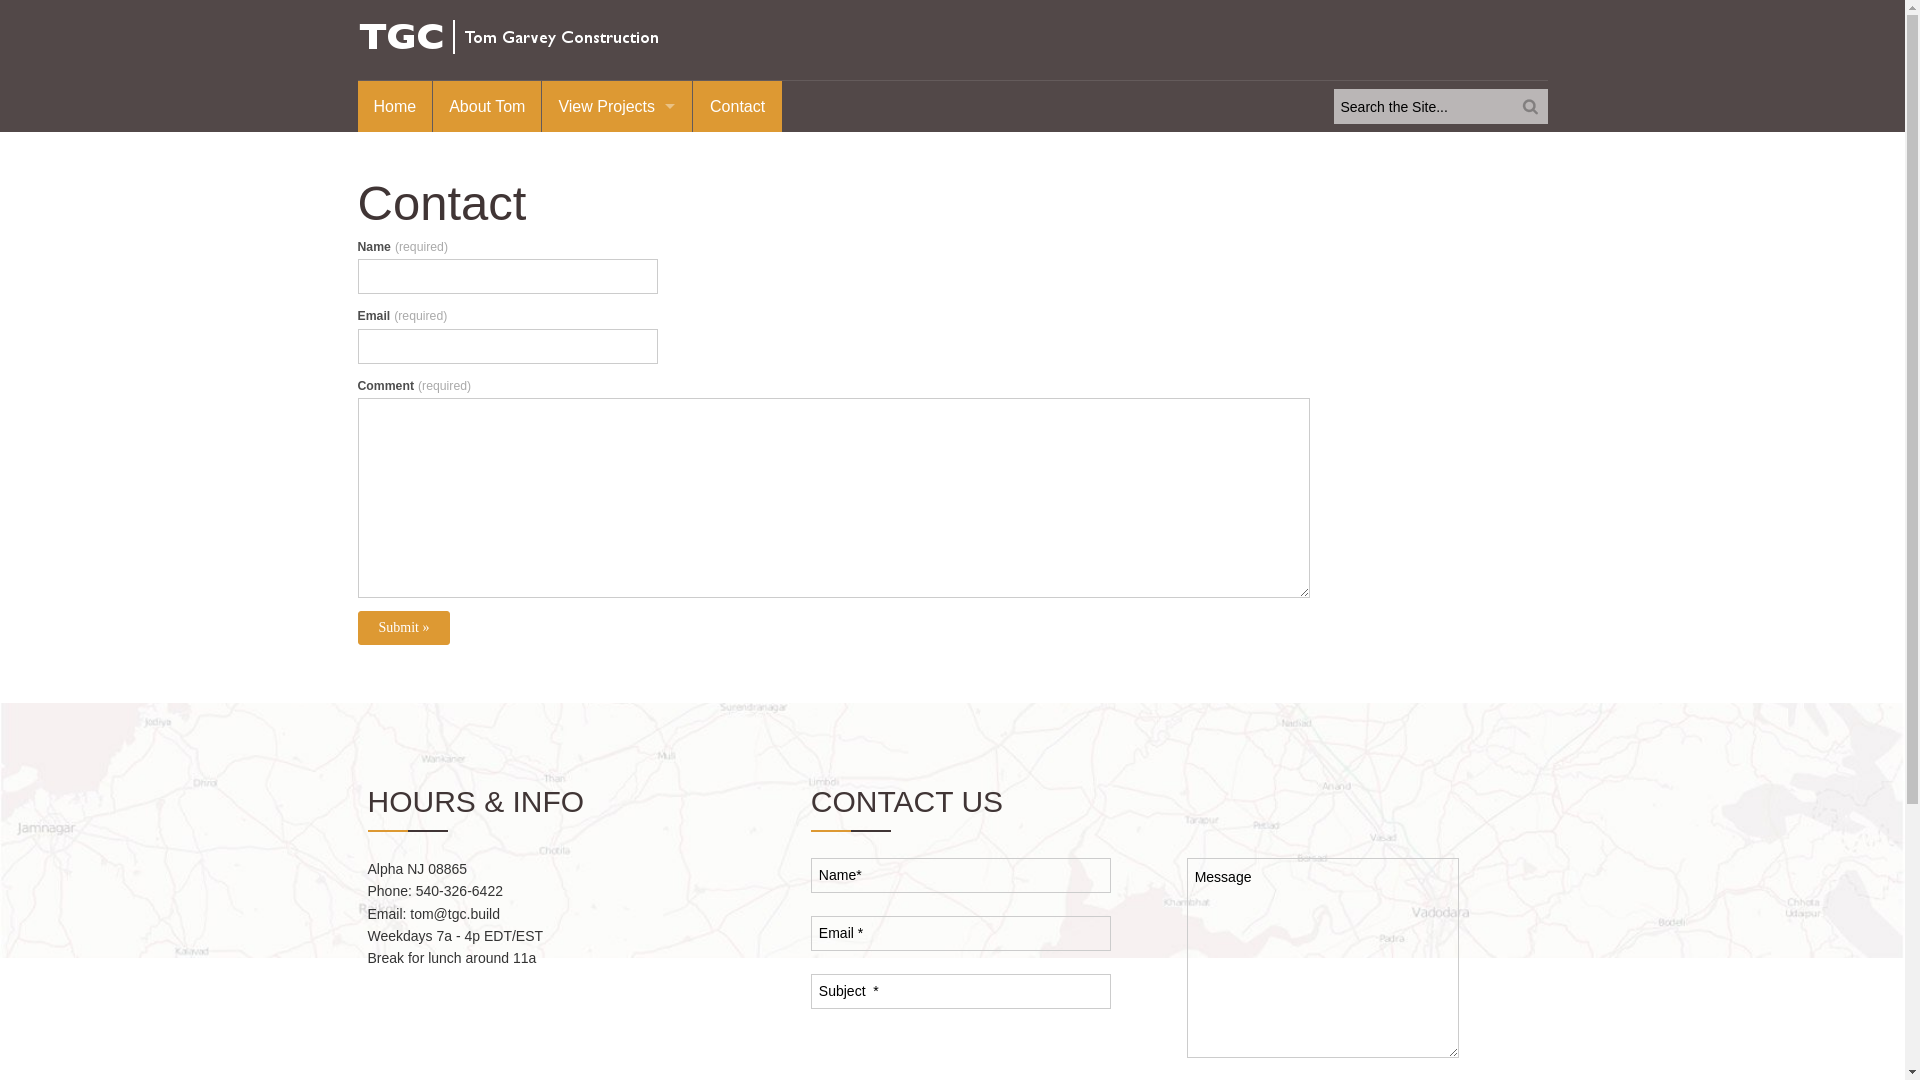 This screenshot has width=1920, height=1080. What do you see at coordinates (487, 106) in the screenshot?
I see `About Tom` at bounding box center [487, 106].